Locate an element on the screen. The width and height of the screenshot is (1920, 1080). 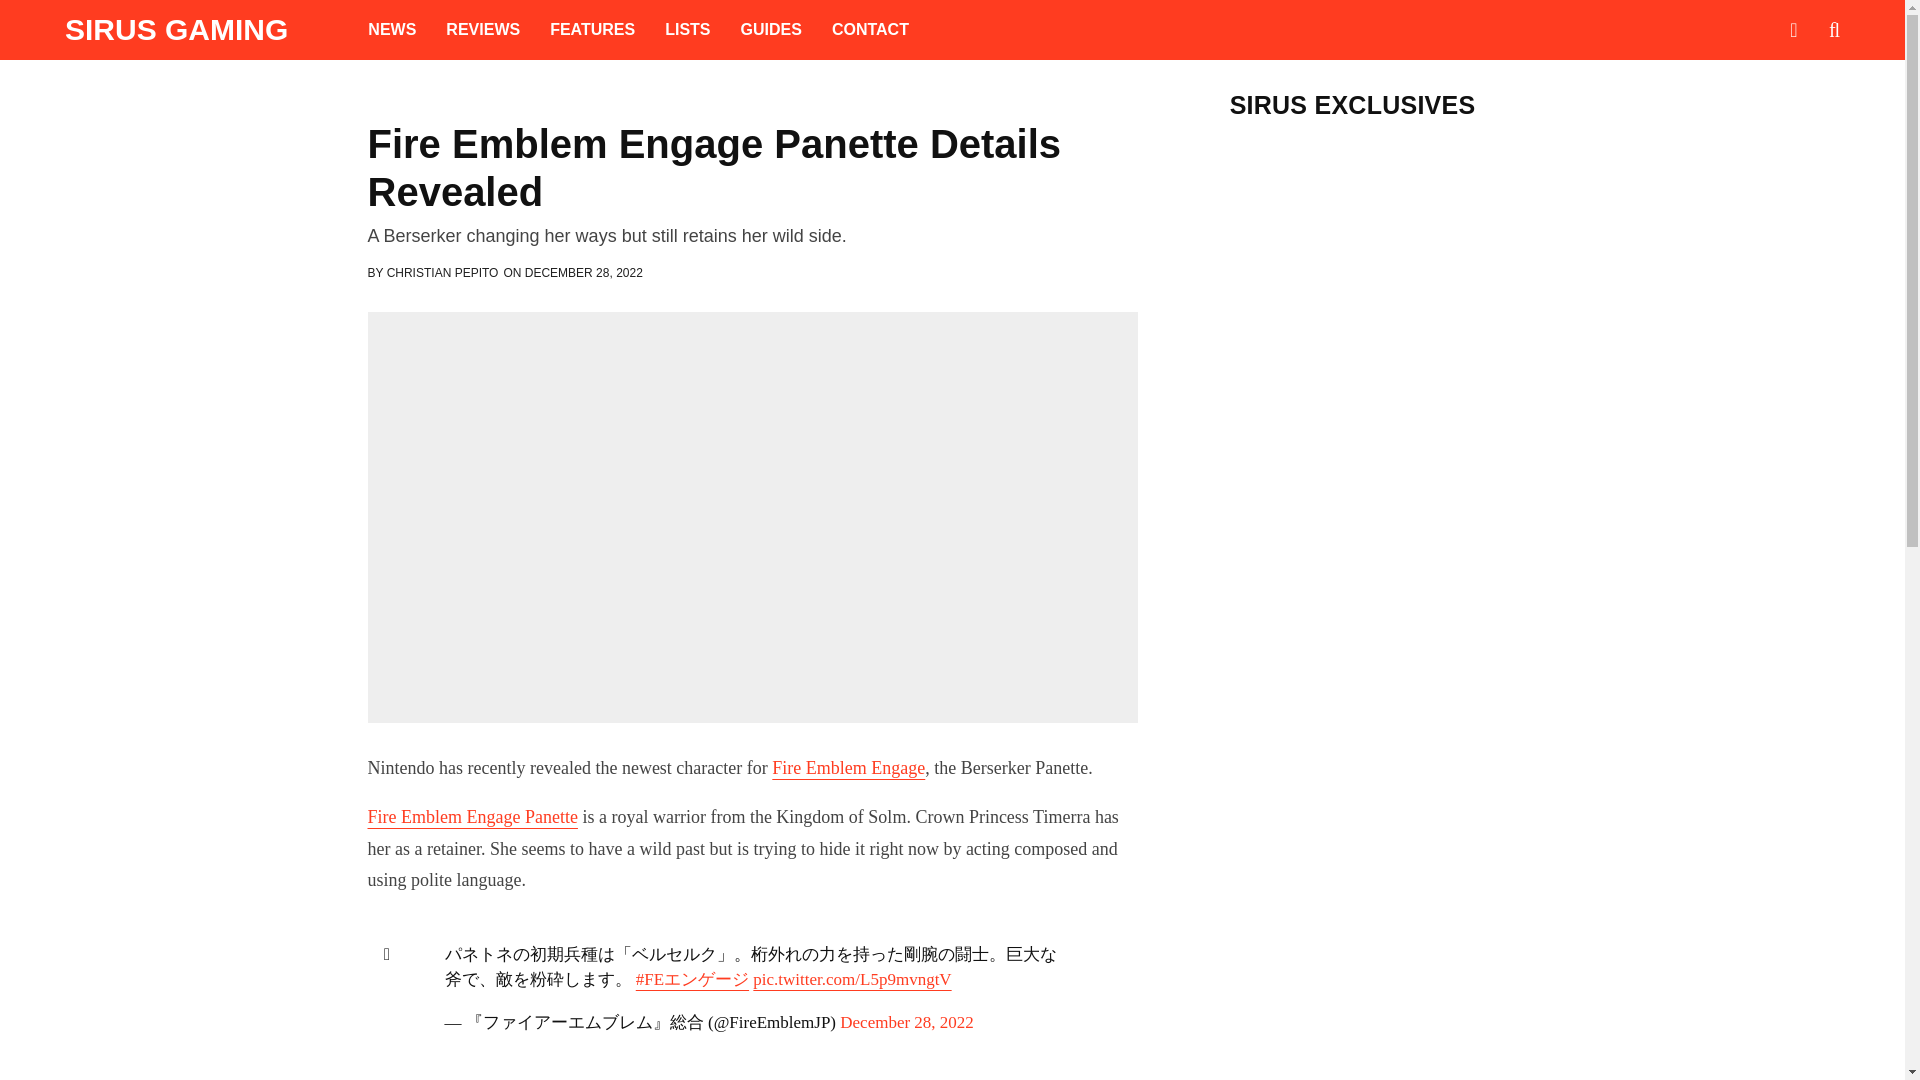
GUIDES is located at coordinates (771, 30).